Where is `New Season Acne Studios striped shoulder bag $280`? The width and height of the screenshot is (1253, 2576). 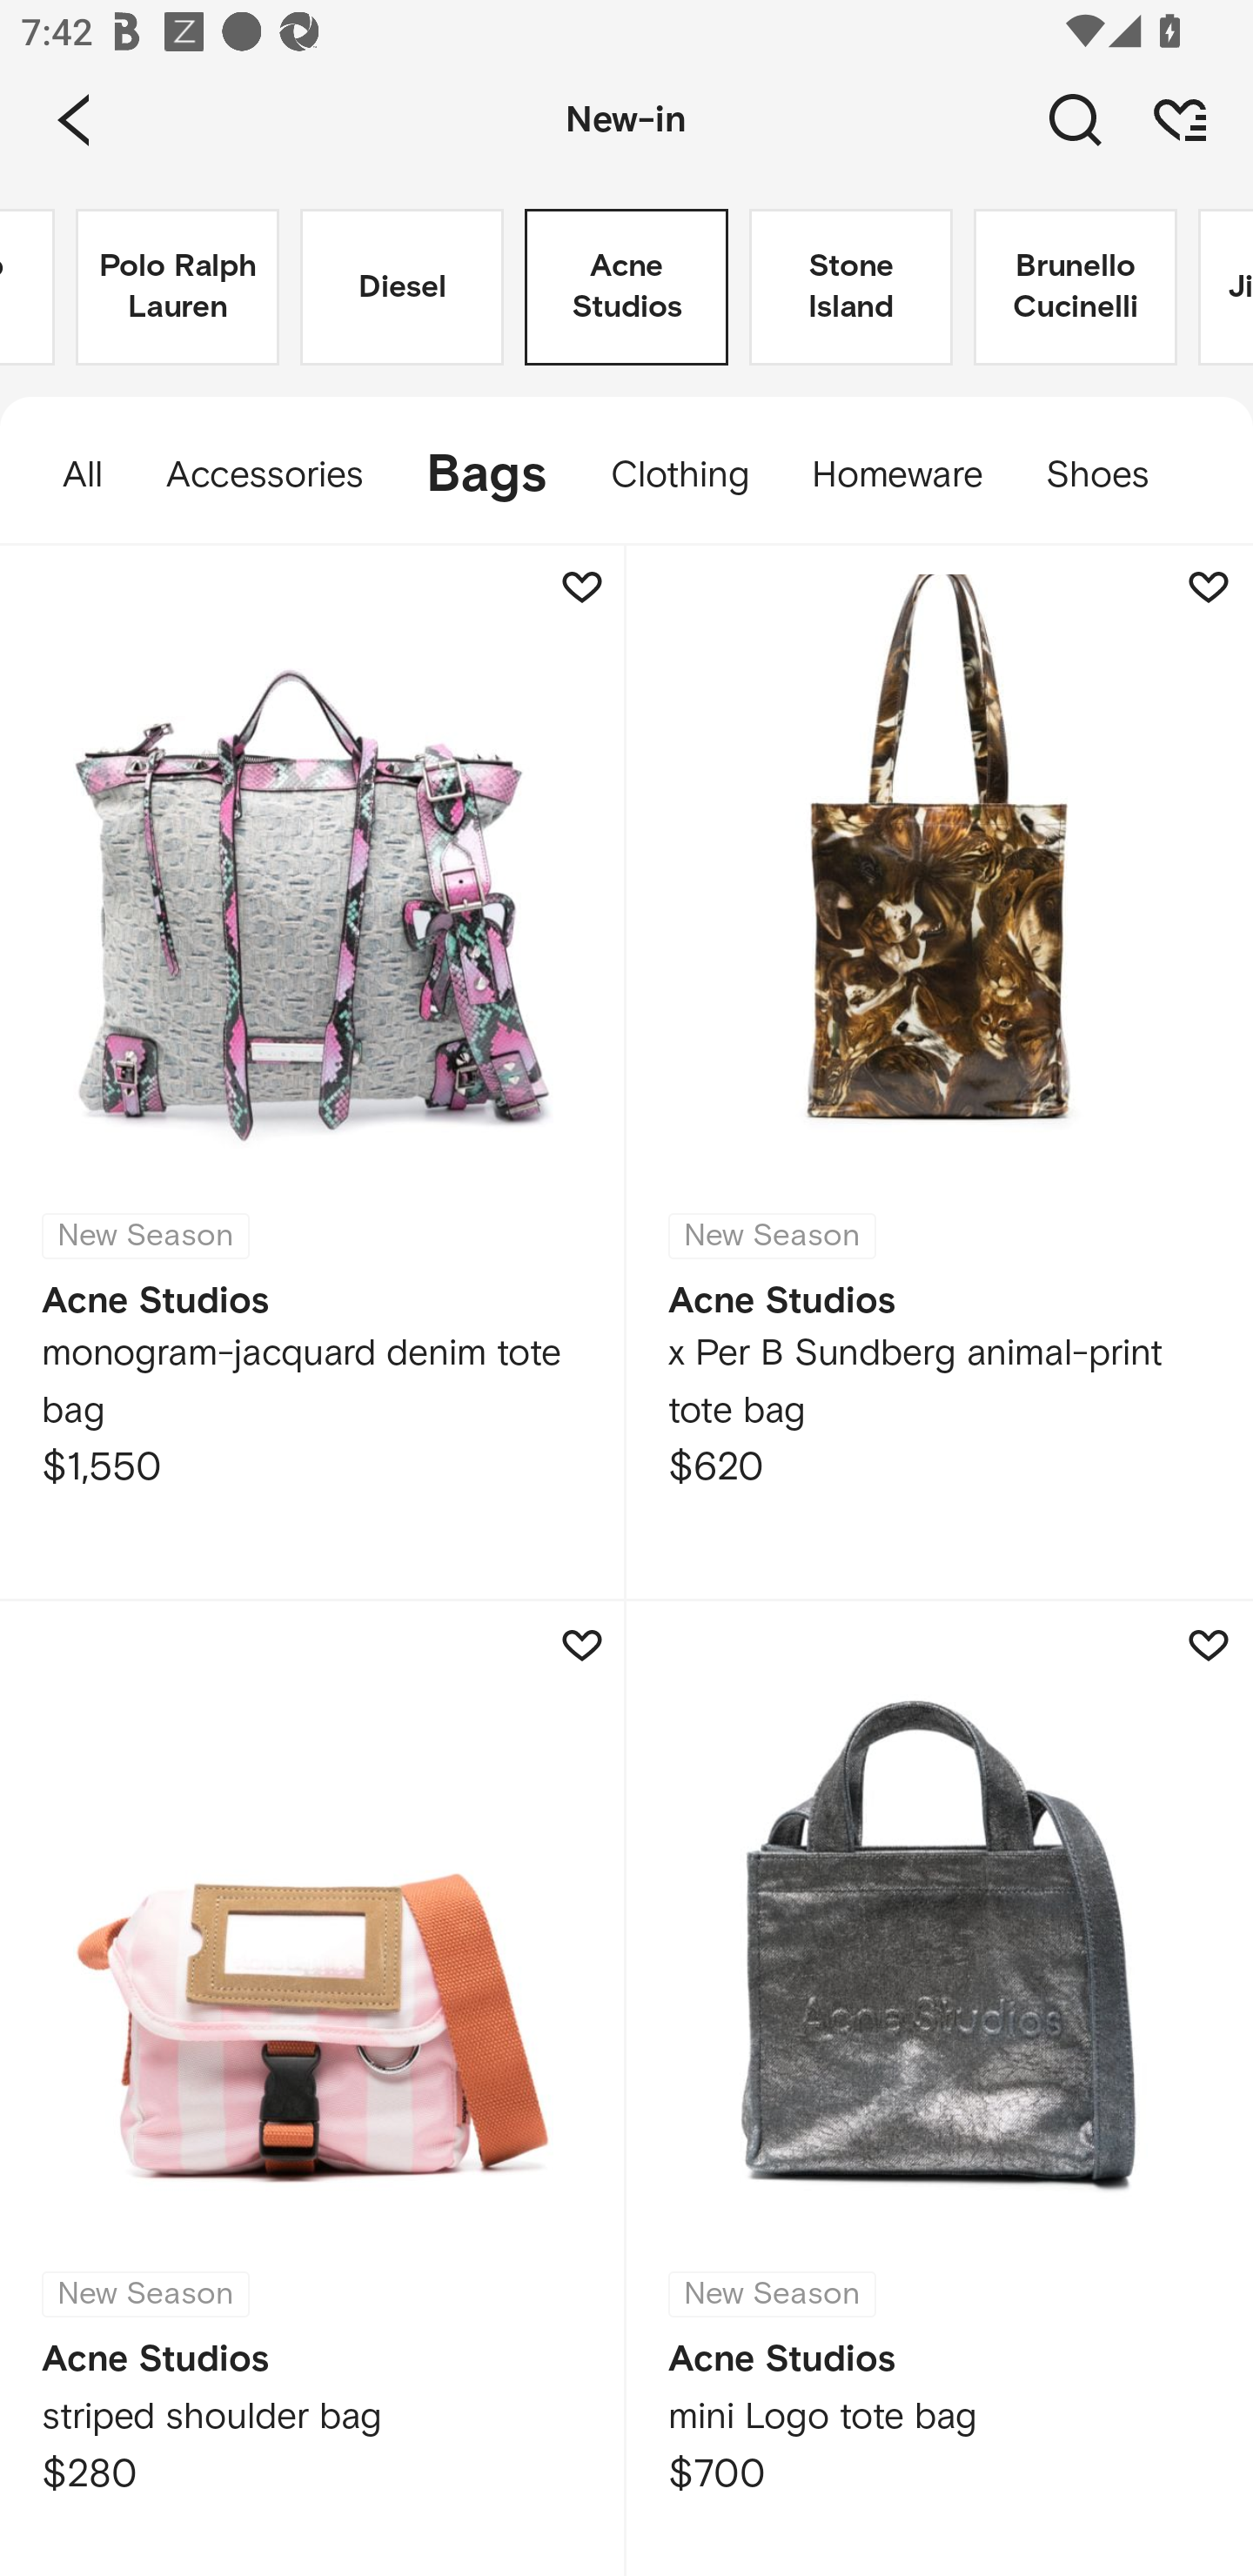
New Season Acne Studios striped shoulder bag $280 is located at coordinates (313, 2089).